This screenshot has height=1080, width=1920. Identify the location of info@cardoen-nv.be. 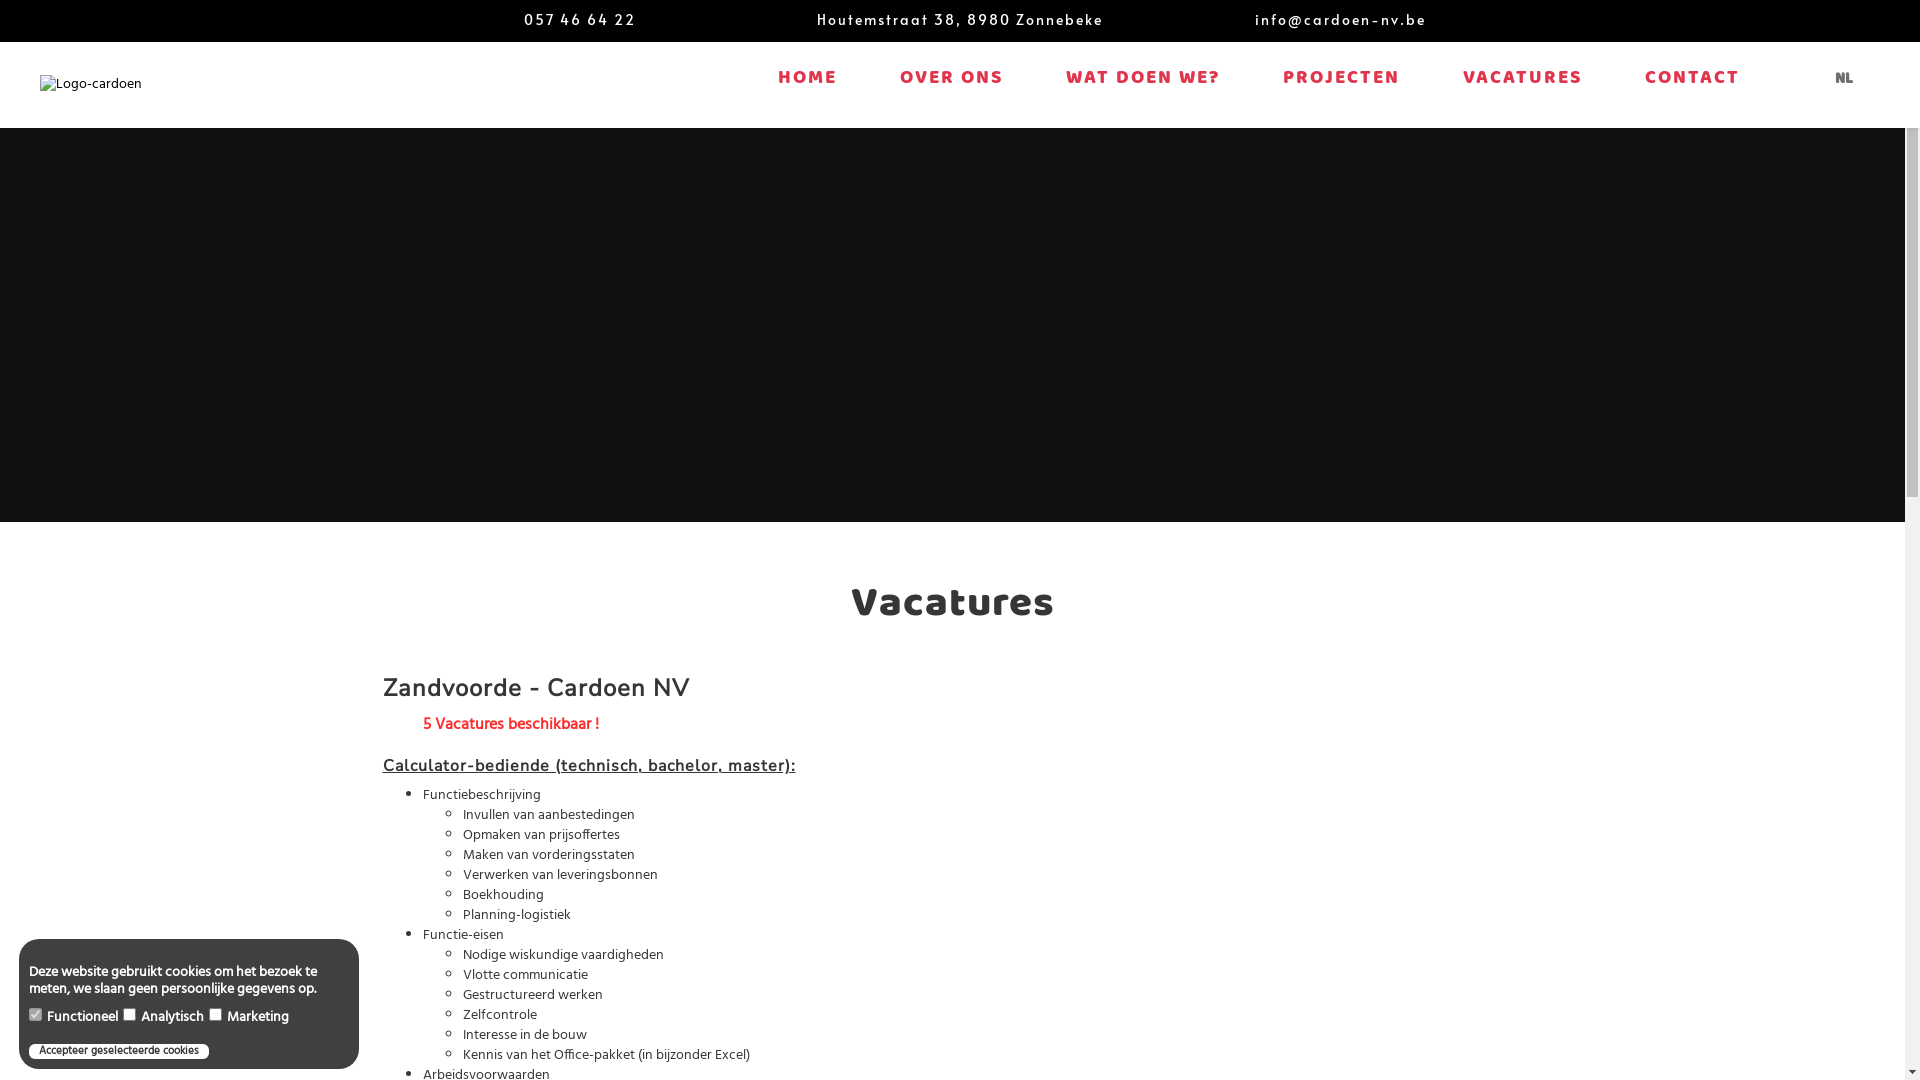
(1340, 20).